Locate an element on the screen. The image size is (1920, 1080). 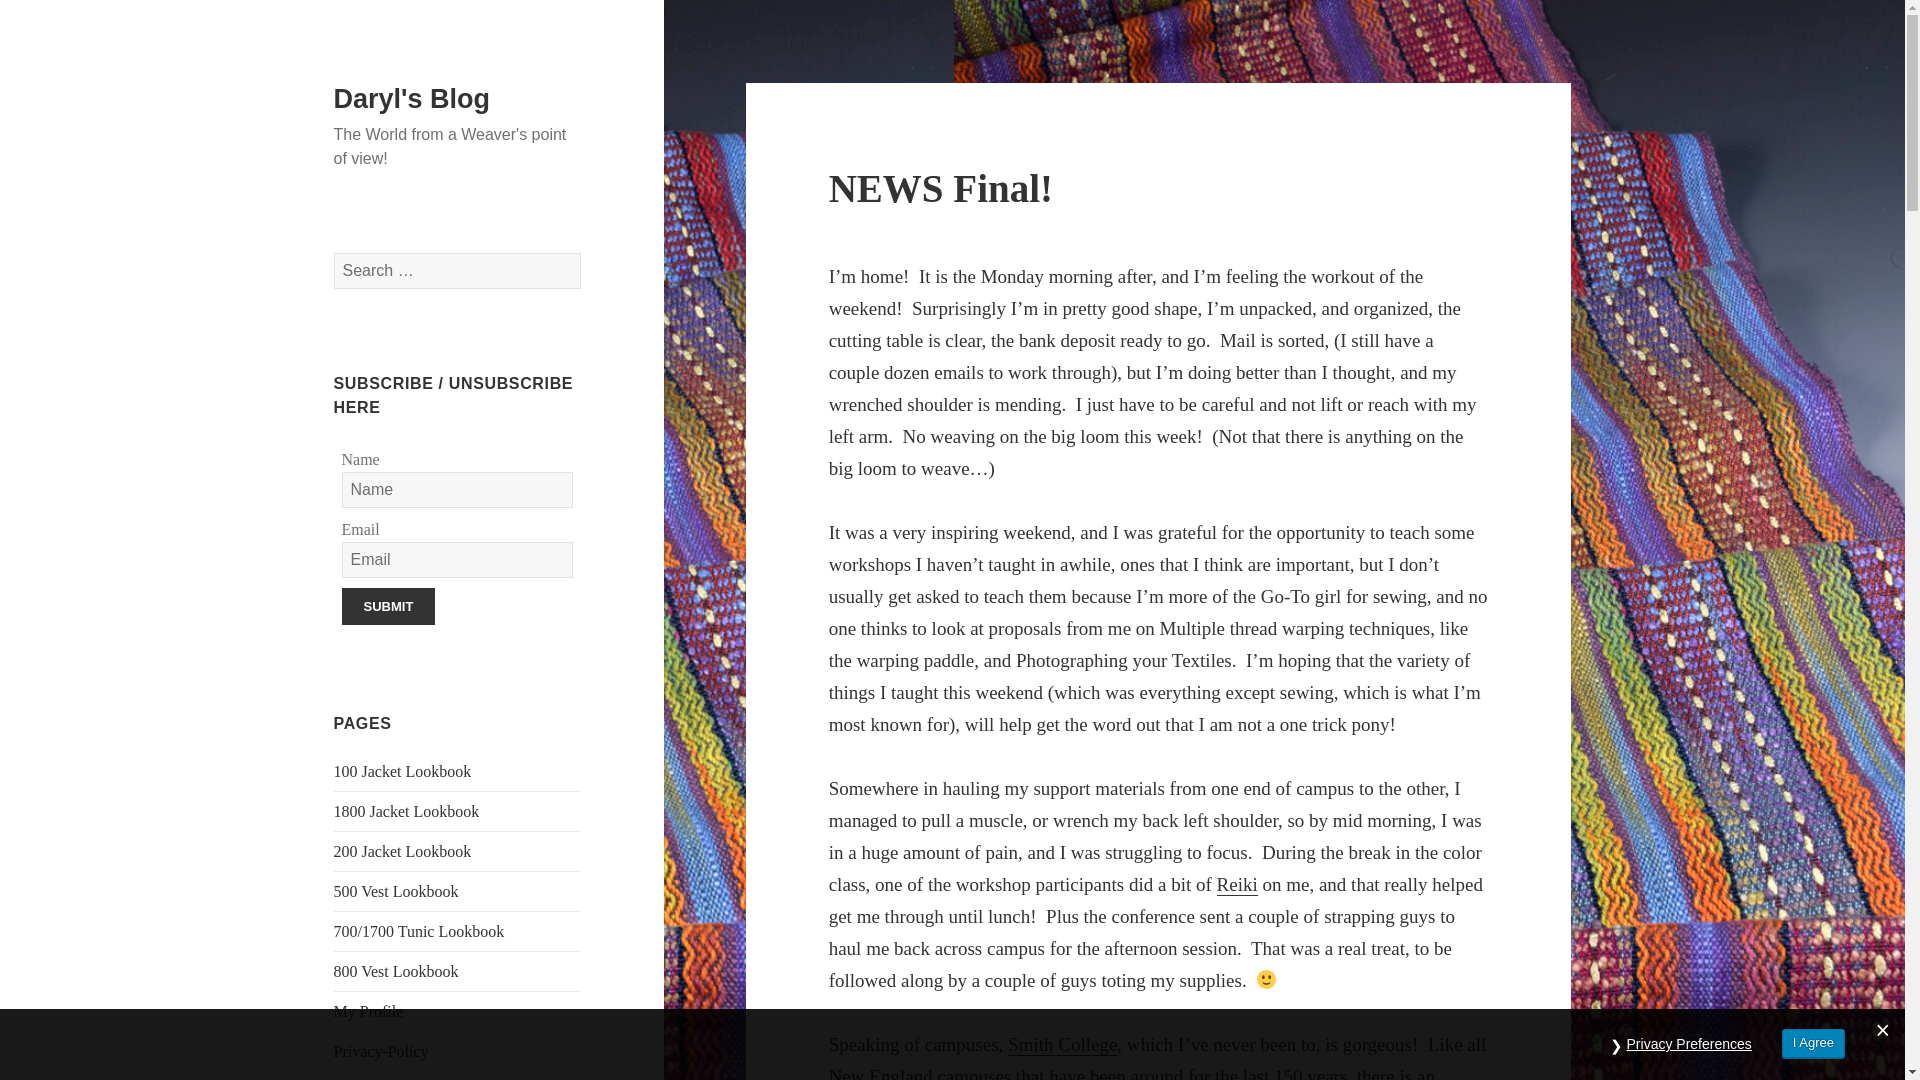
Privacy-Policy is located at coordinates (381, 1051).